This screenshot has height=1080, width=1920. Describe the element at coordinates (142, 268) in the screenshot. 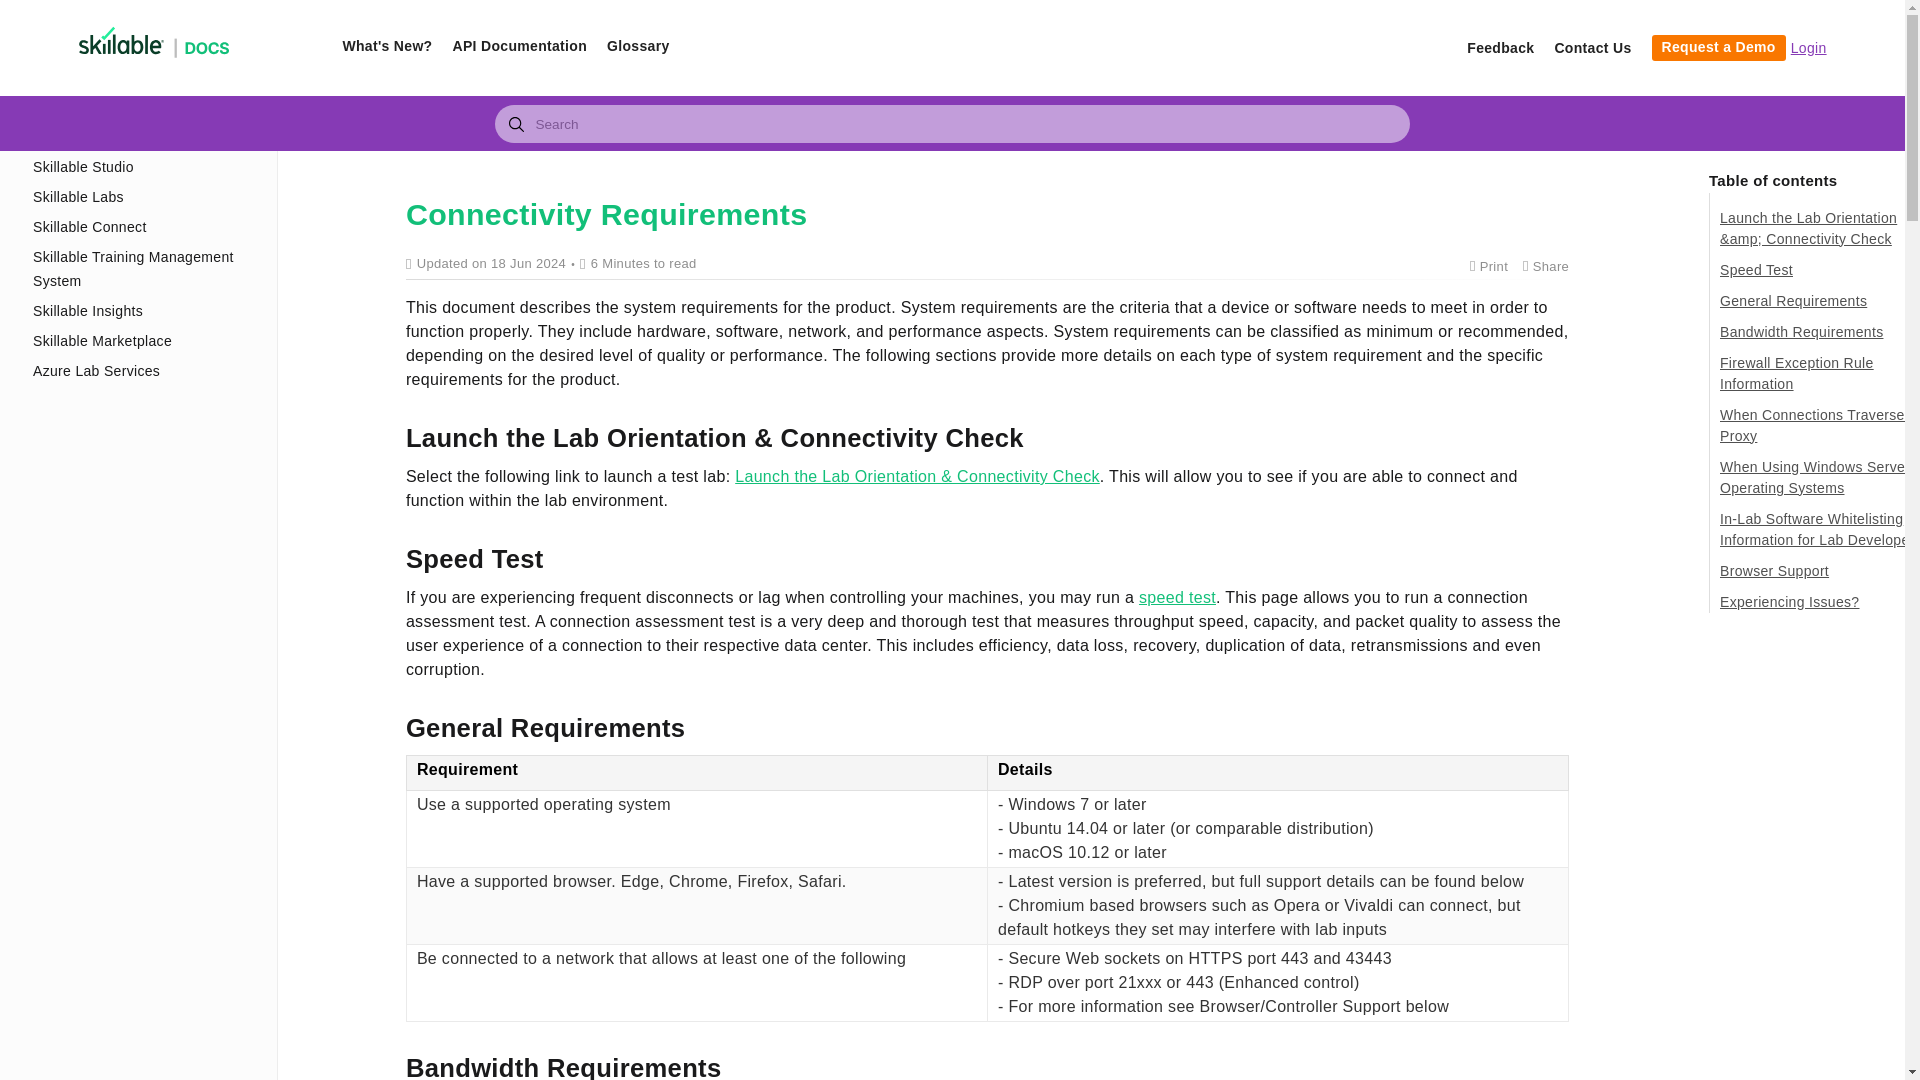

I see `Skillable Training Management System` at that location.